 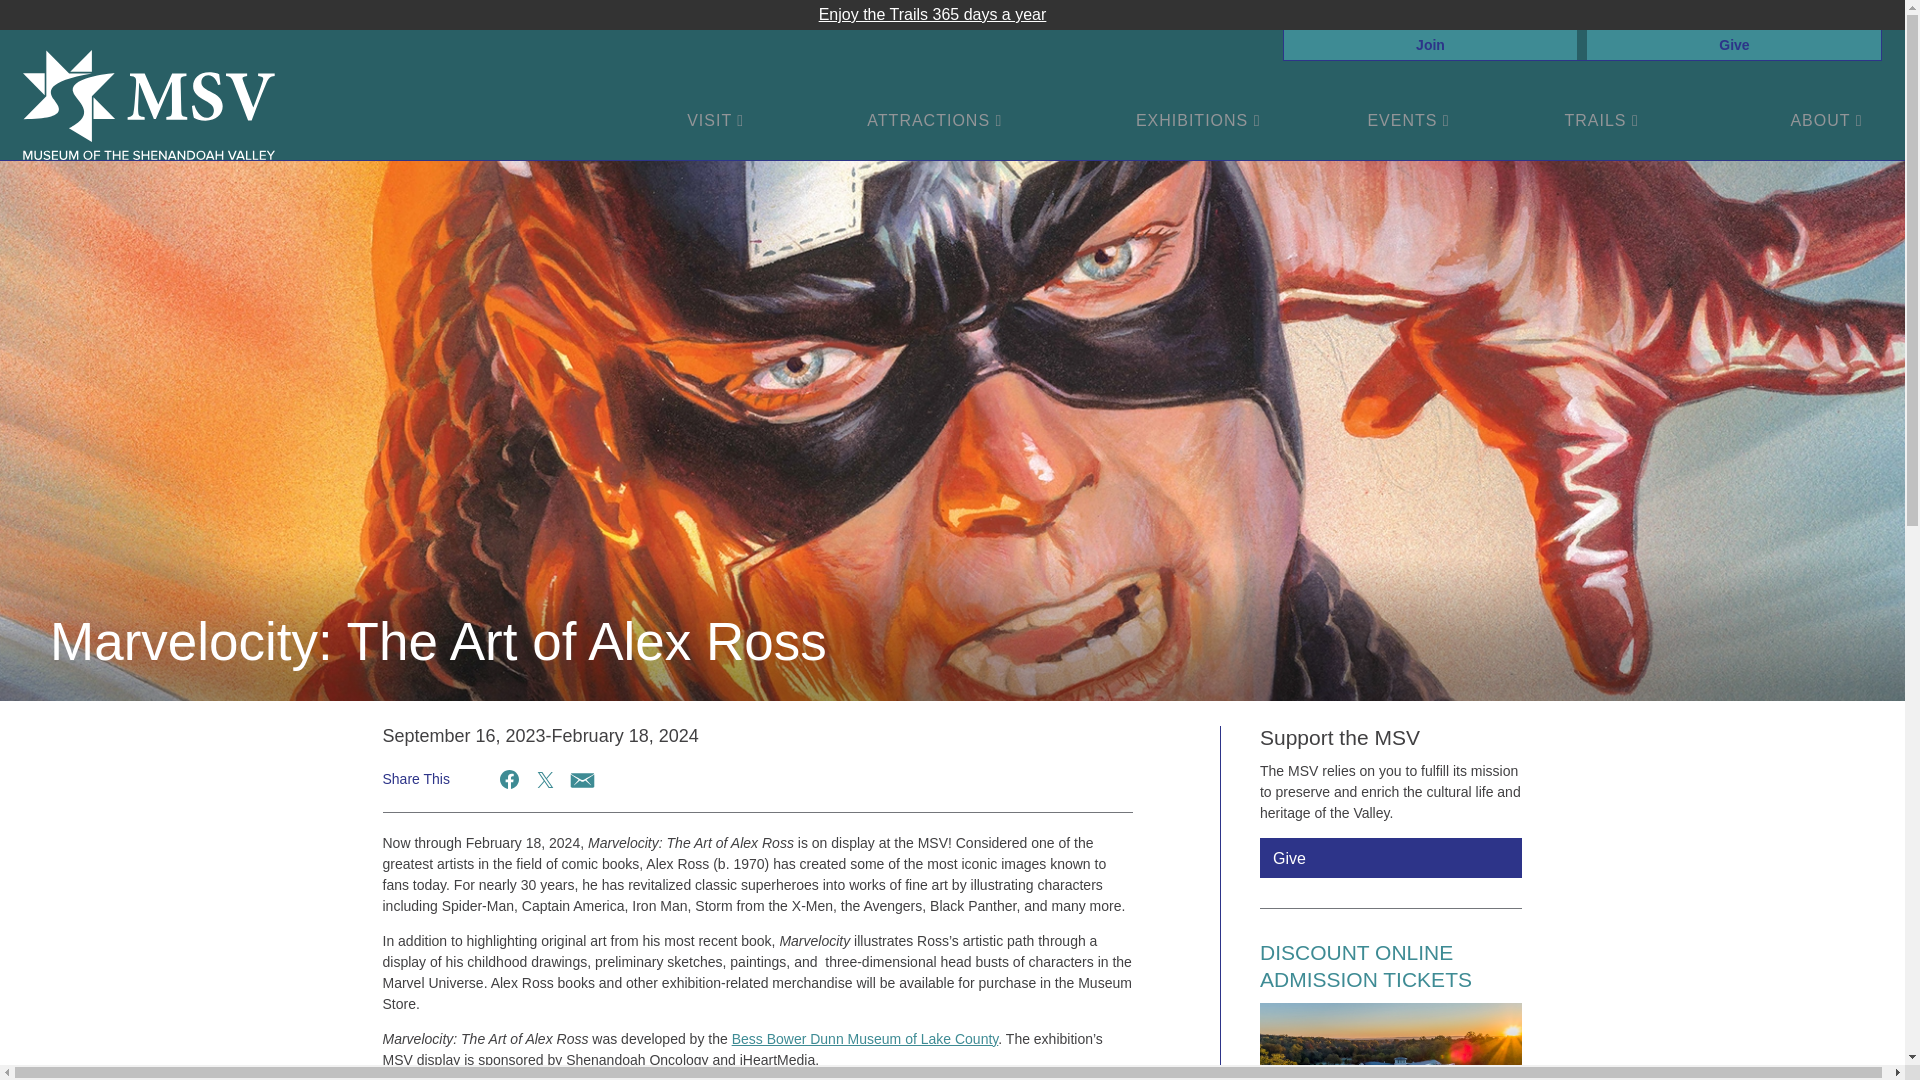 I want to click on Give, so click(x=1734, y=44).